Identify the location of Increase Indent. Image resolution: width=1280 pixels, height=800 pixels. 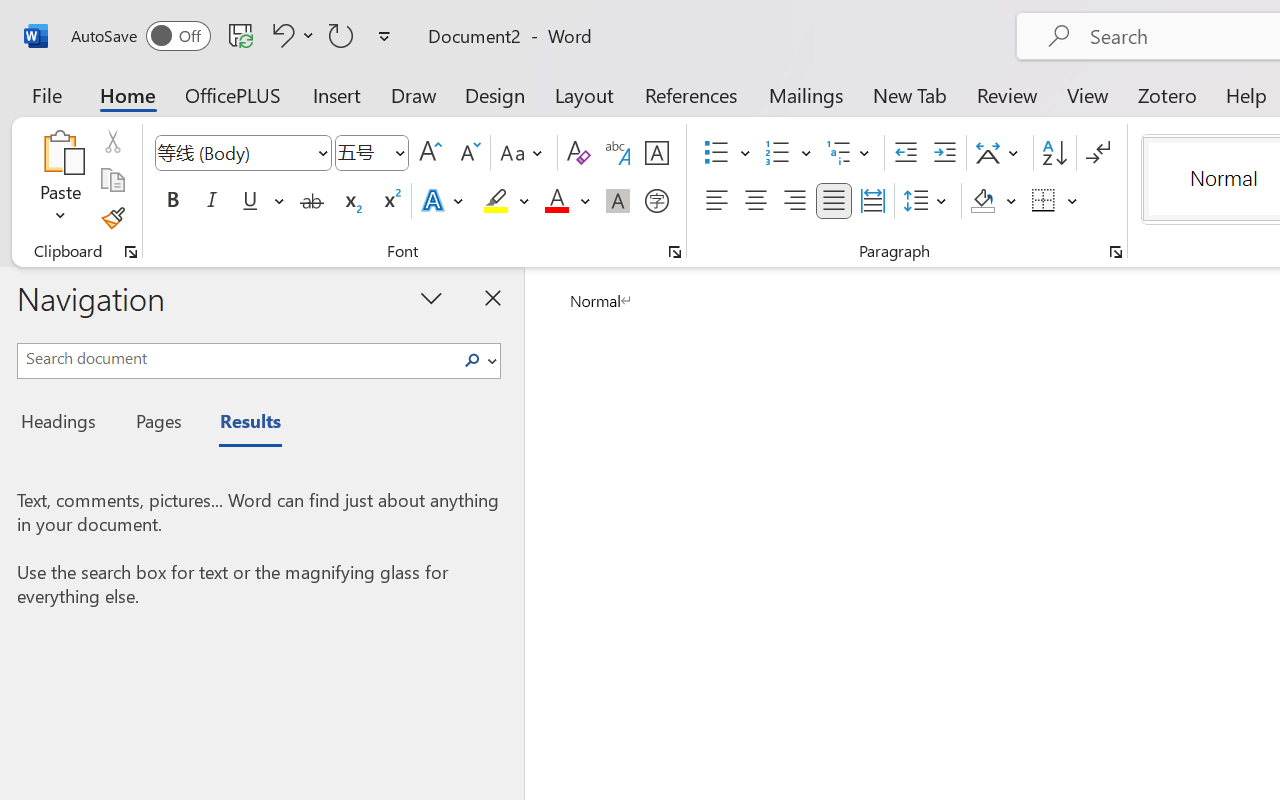
(944, 153).